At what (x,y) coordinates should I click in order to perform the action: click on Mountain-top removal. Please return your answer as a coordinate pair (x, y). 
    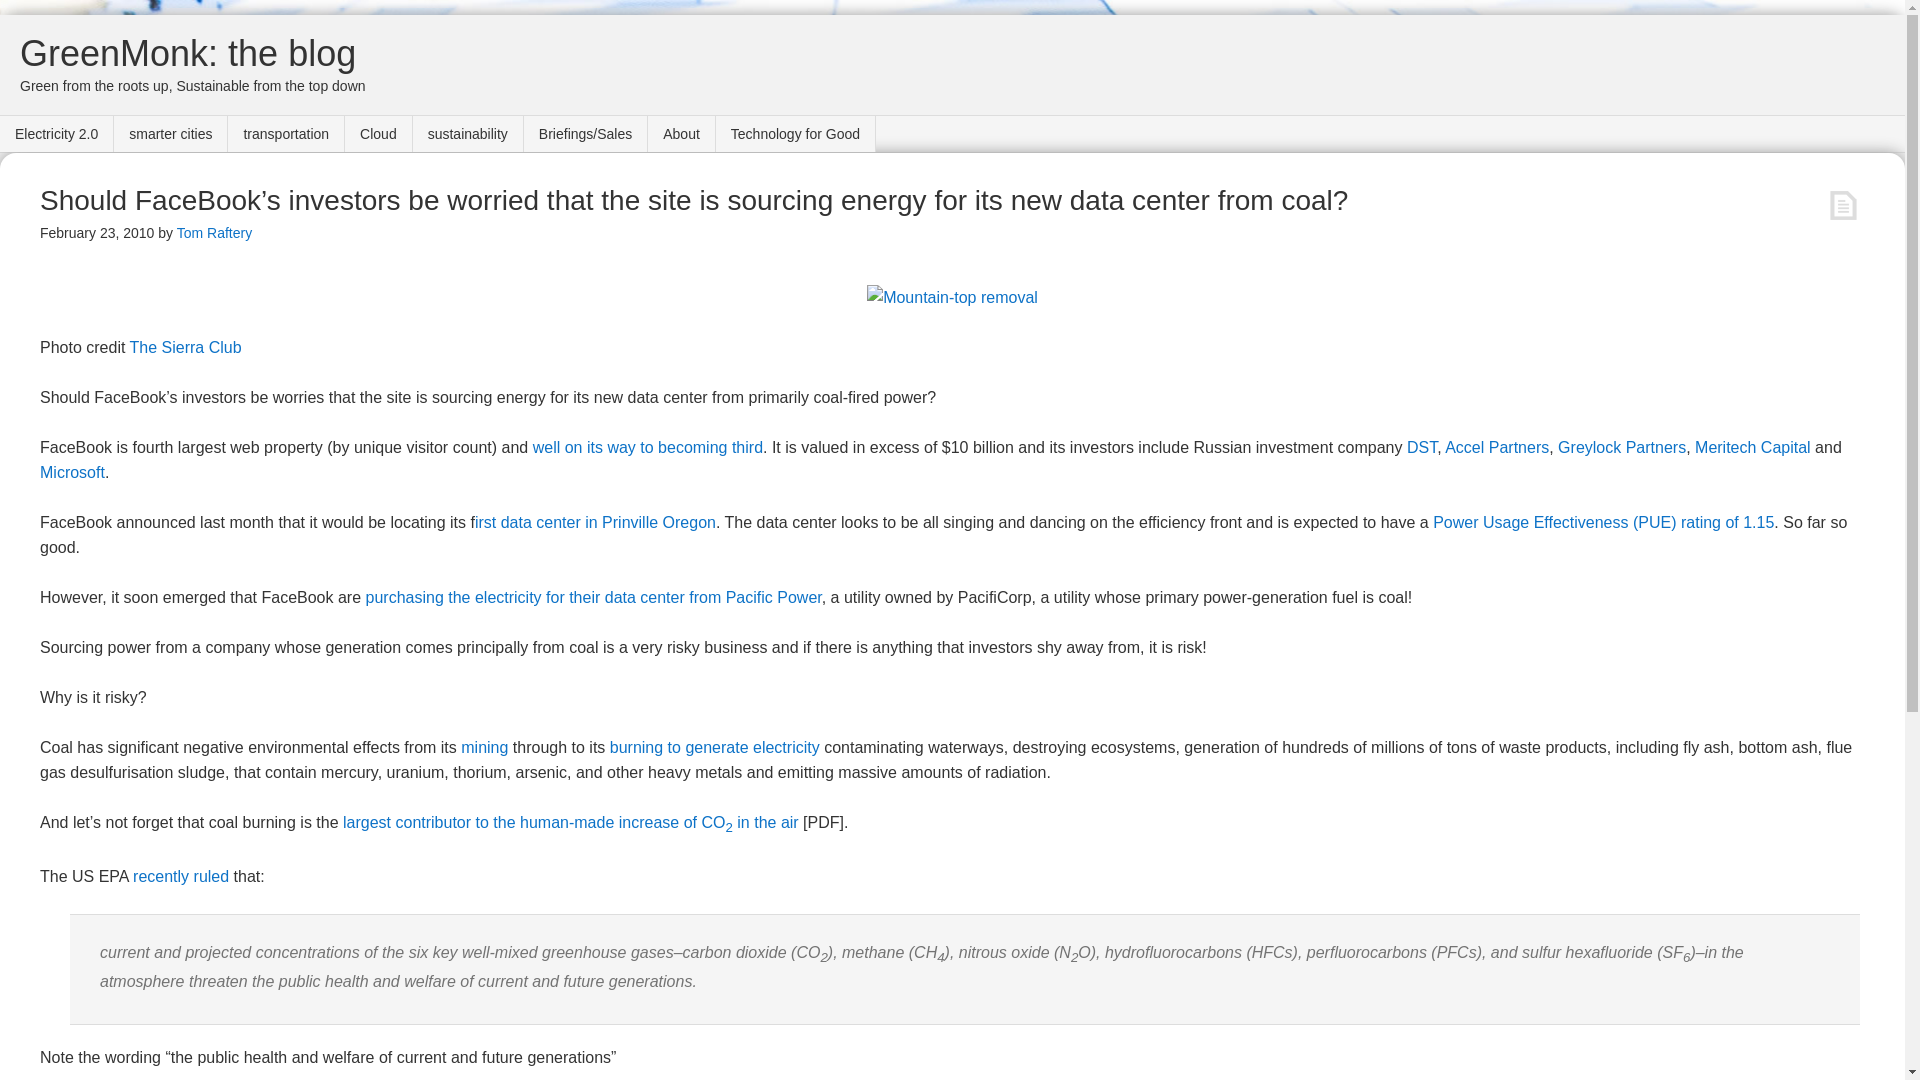
    Looking at the image, I should click on (952, 297).